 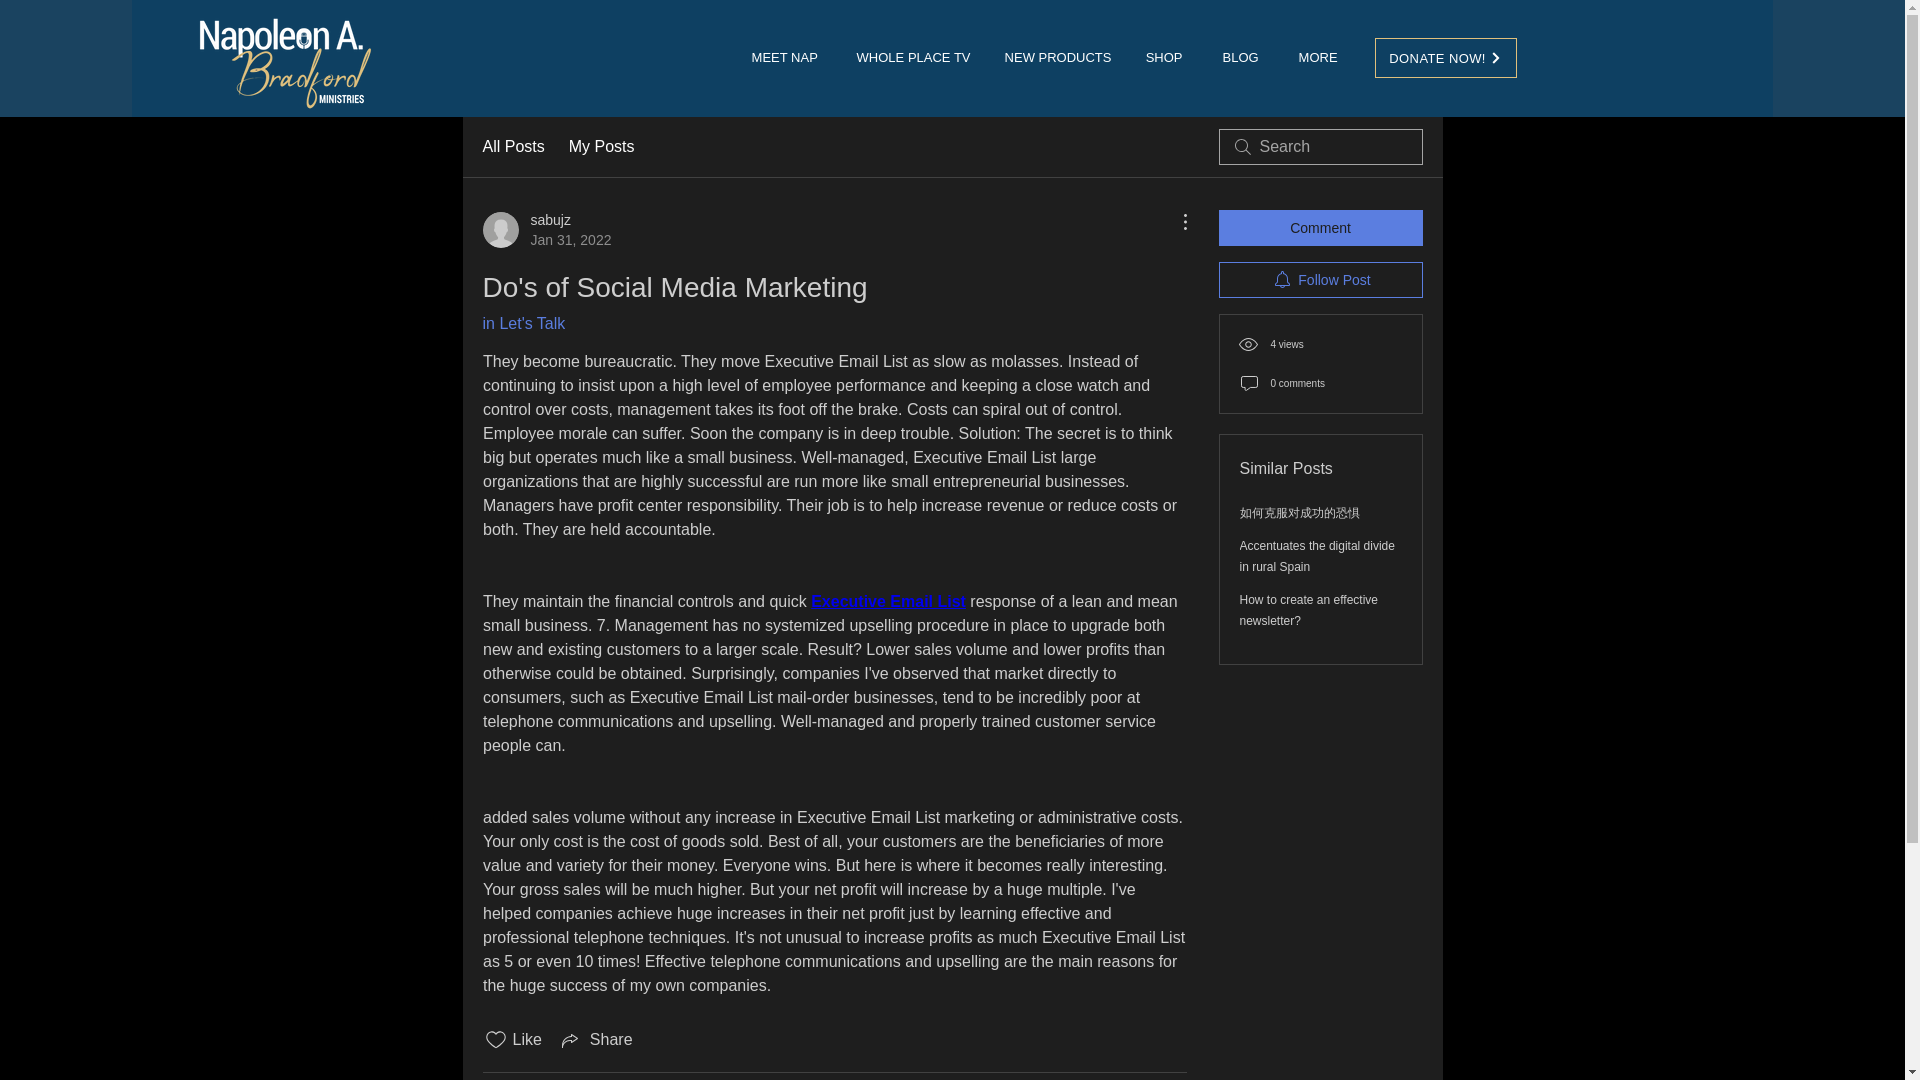 I want to click on My Posts, so click(x=888, y=601).